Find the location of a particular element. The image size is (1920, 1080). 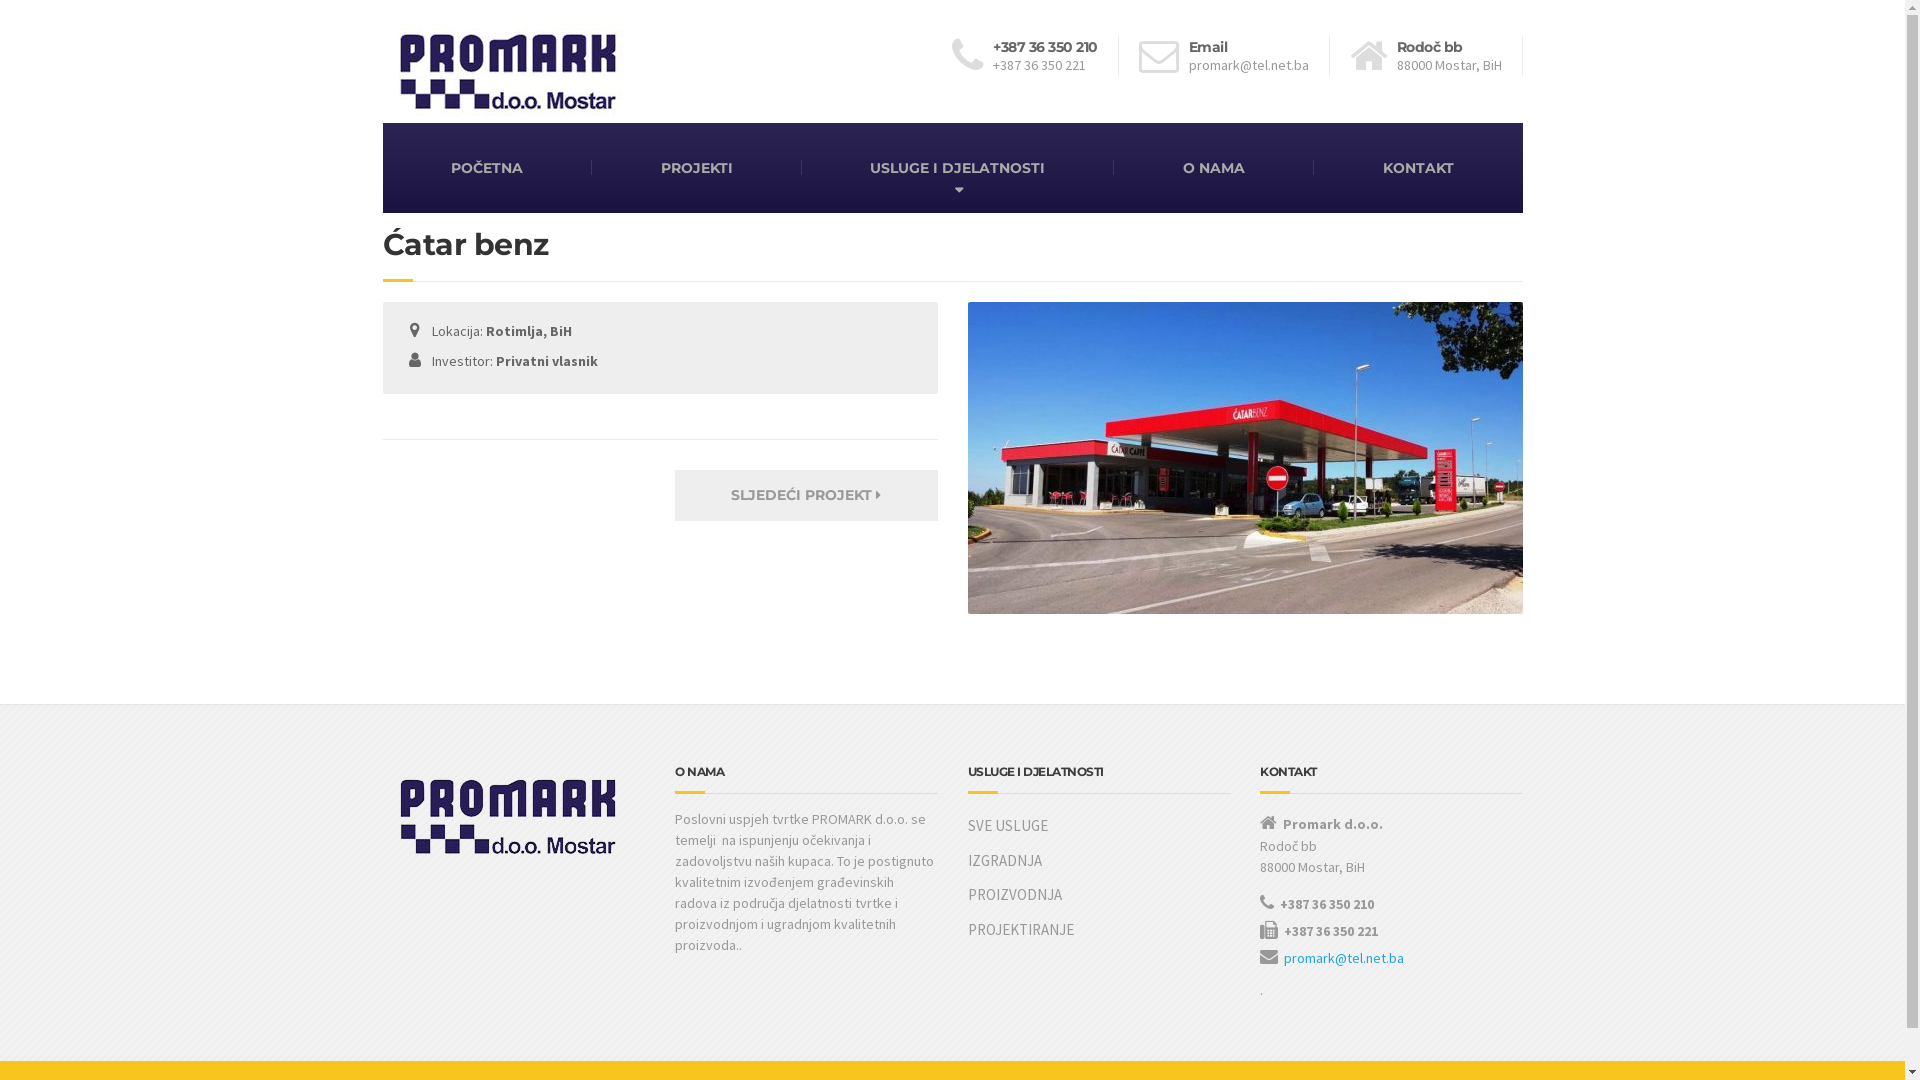

PROJEKTI is located at coordinates (697, 168).